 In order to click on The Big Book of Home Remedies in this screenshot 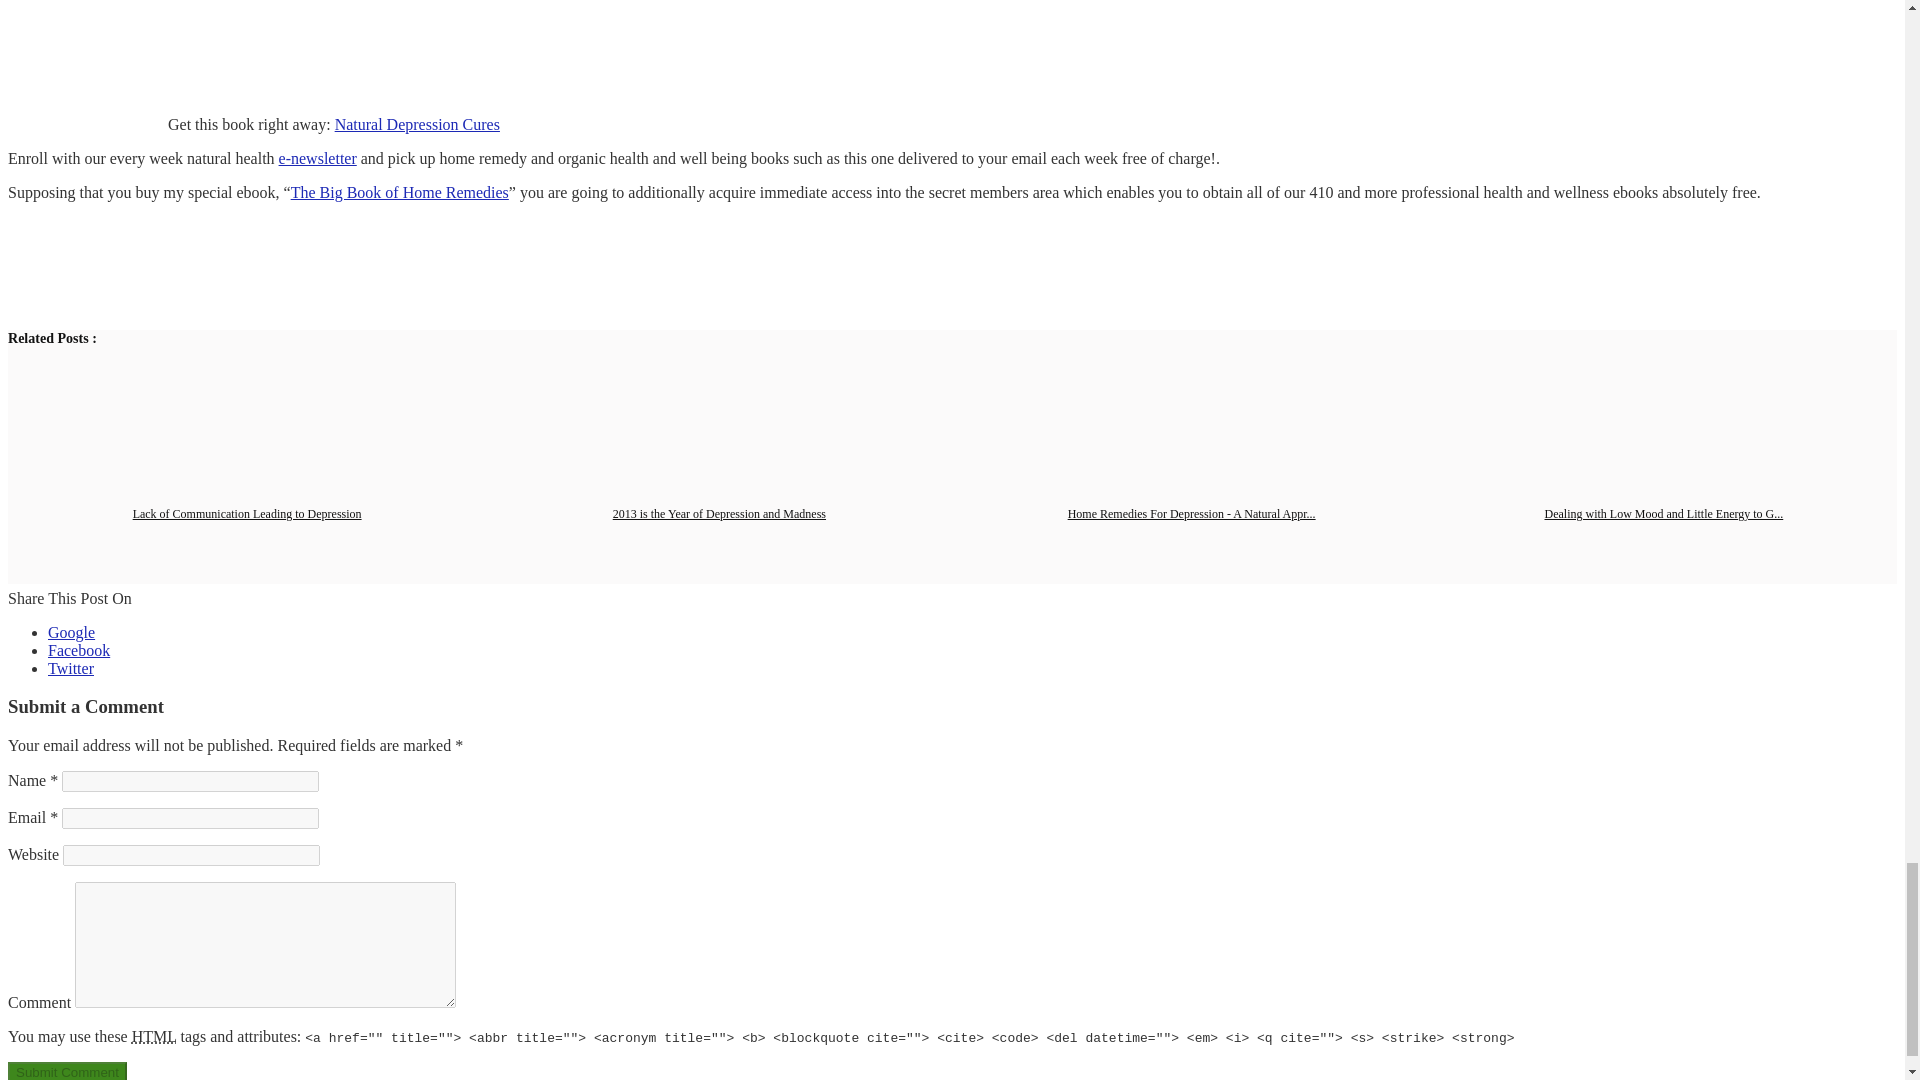, I will do `click(400, 192)`.